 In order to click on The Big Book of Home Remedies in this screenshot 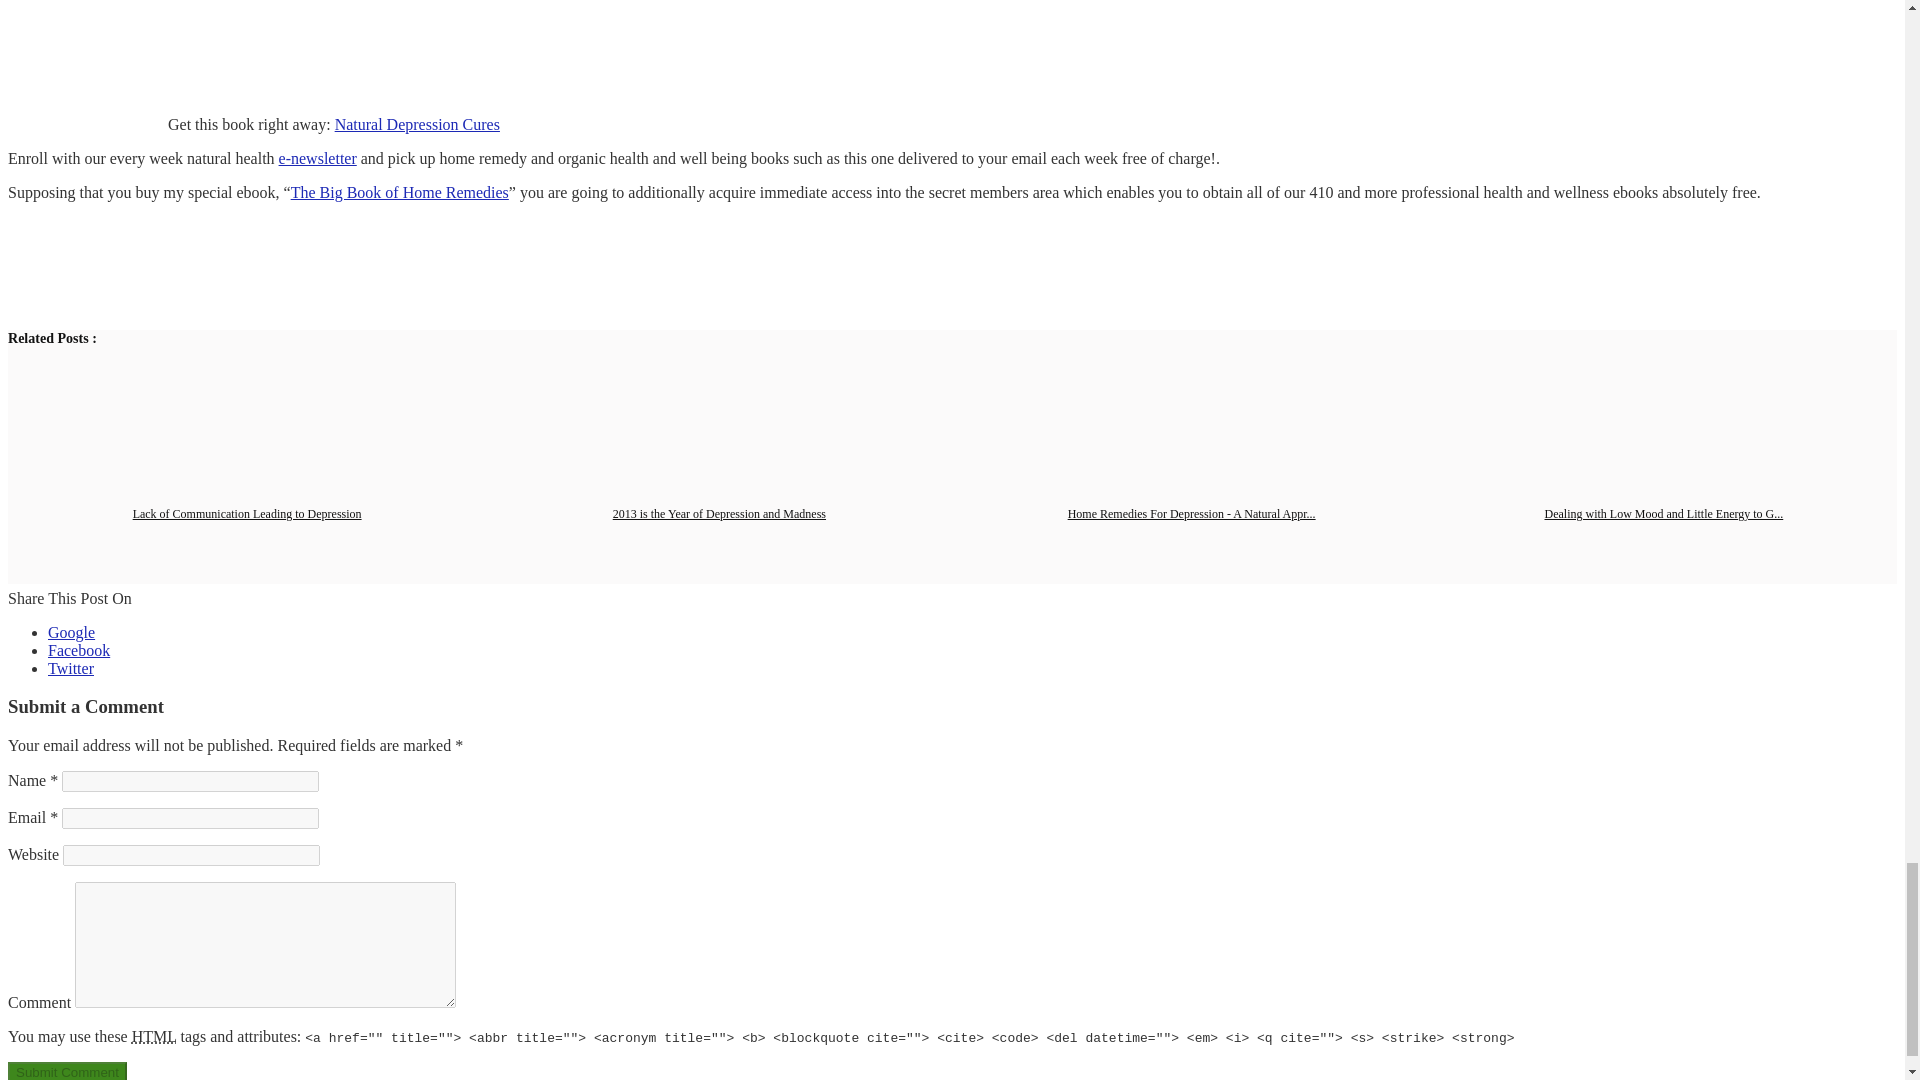, I will do `click(400, 192)`.